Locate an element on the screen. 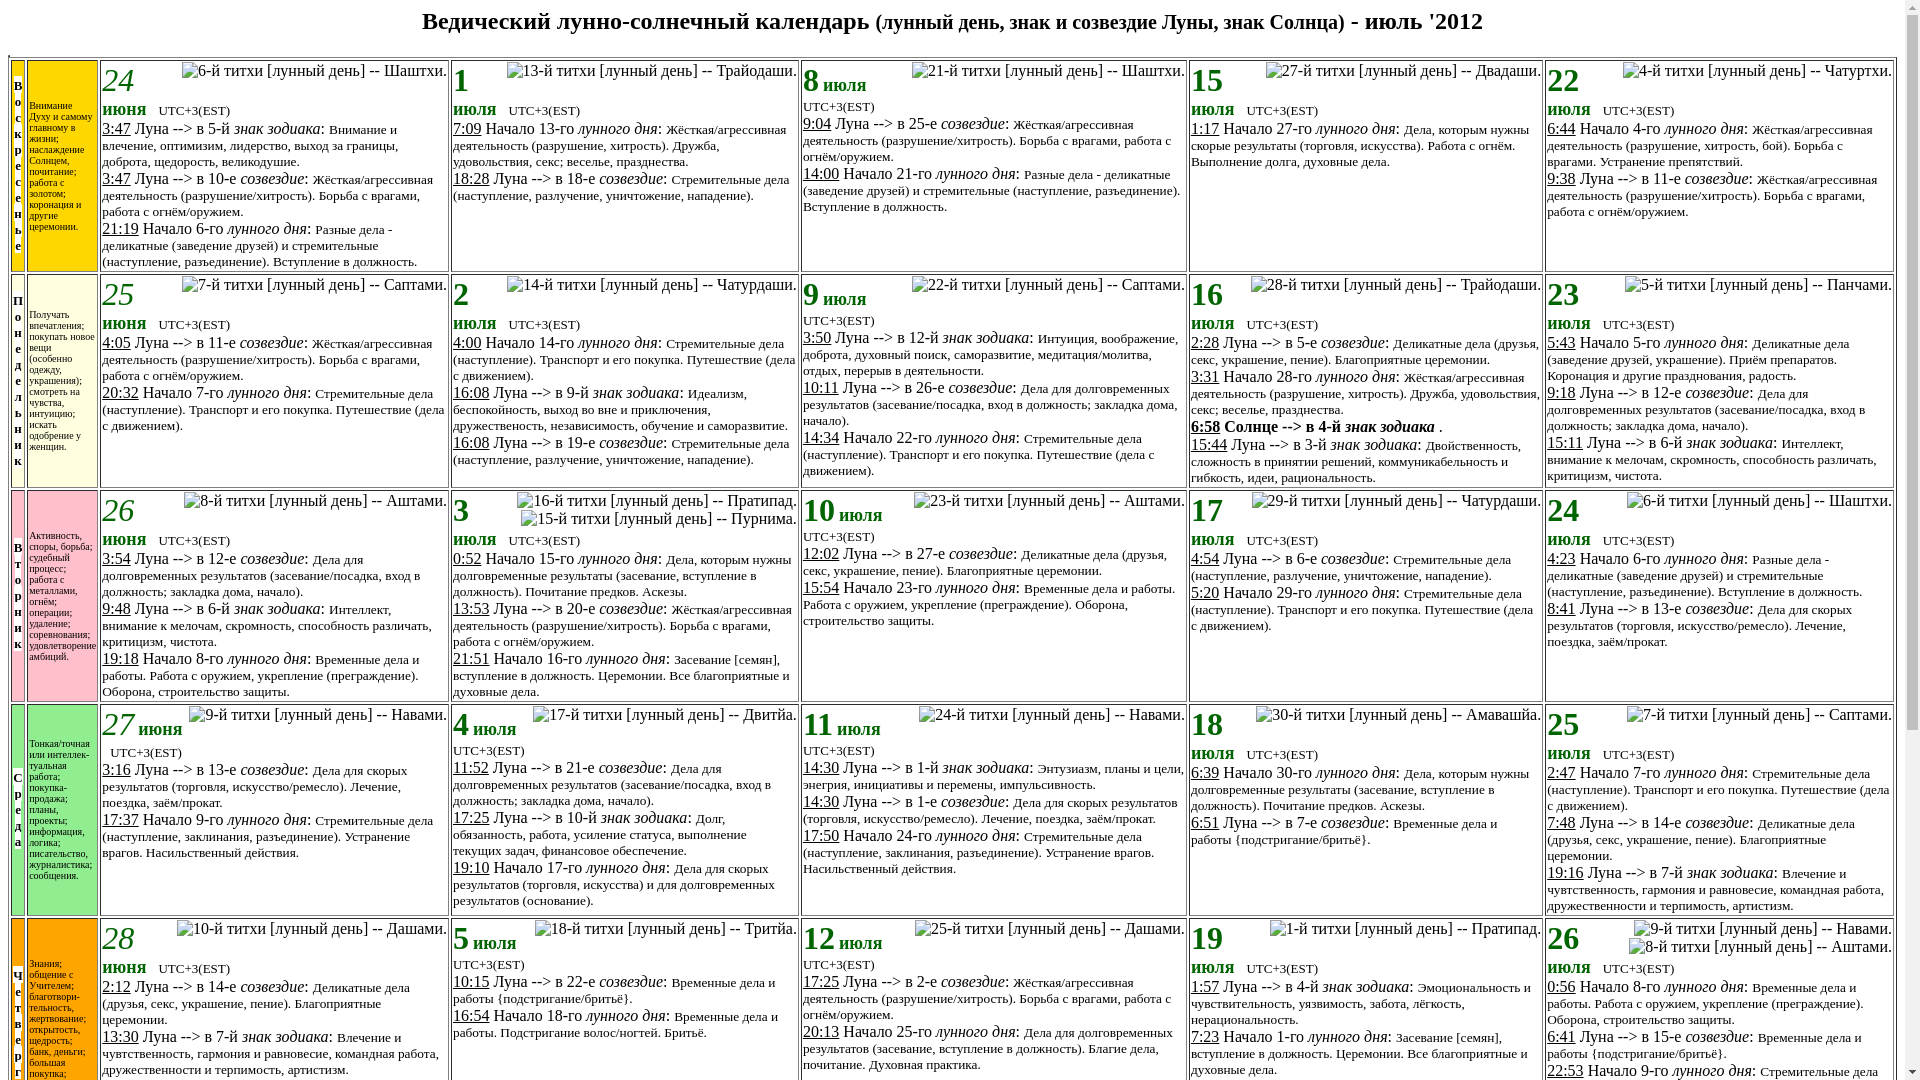  6:44 is located at coordinates (1561, 128).